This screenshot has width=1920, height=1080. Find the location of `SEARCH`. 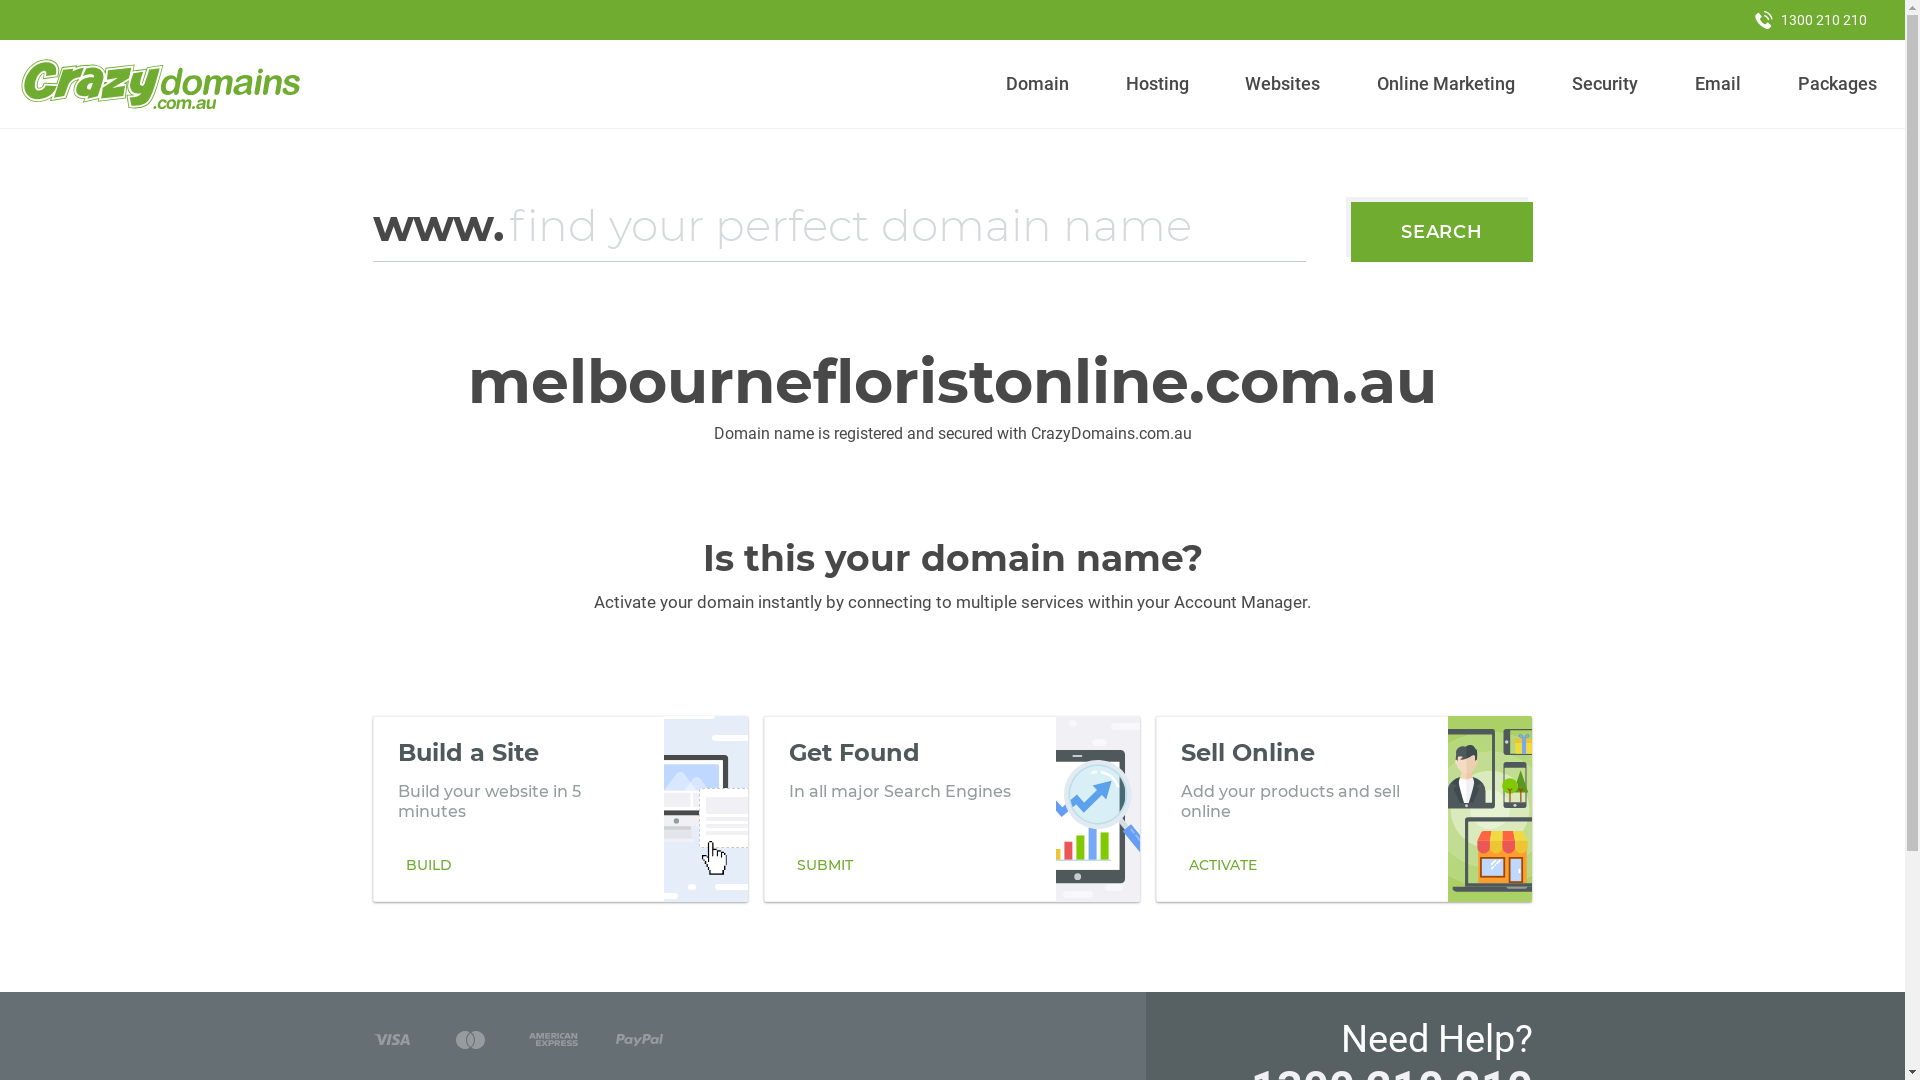

SEARCH is located at coordinates (1442, 232).